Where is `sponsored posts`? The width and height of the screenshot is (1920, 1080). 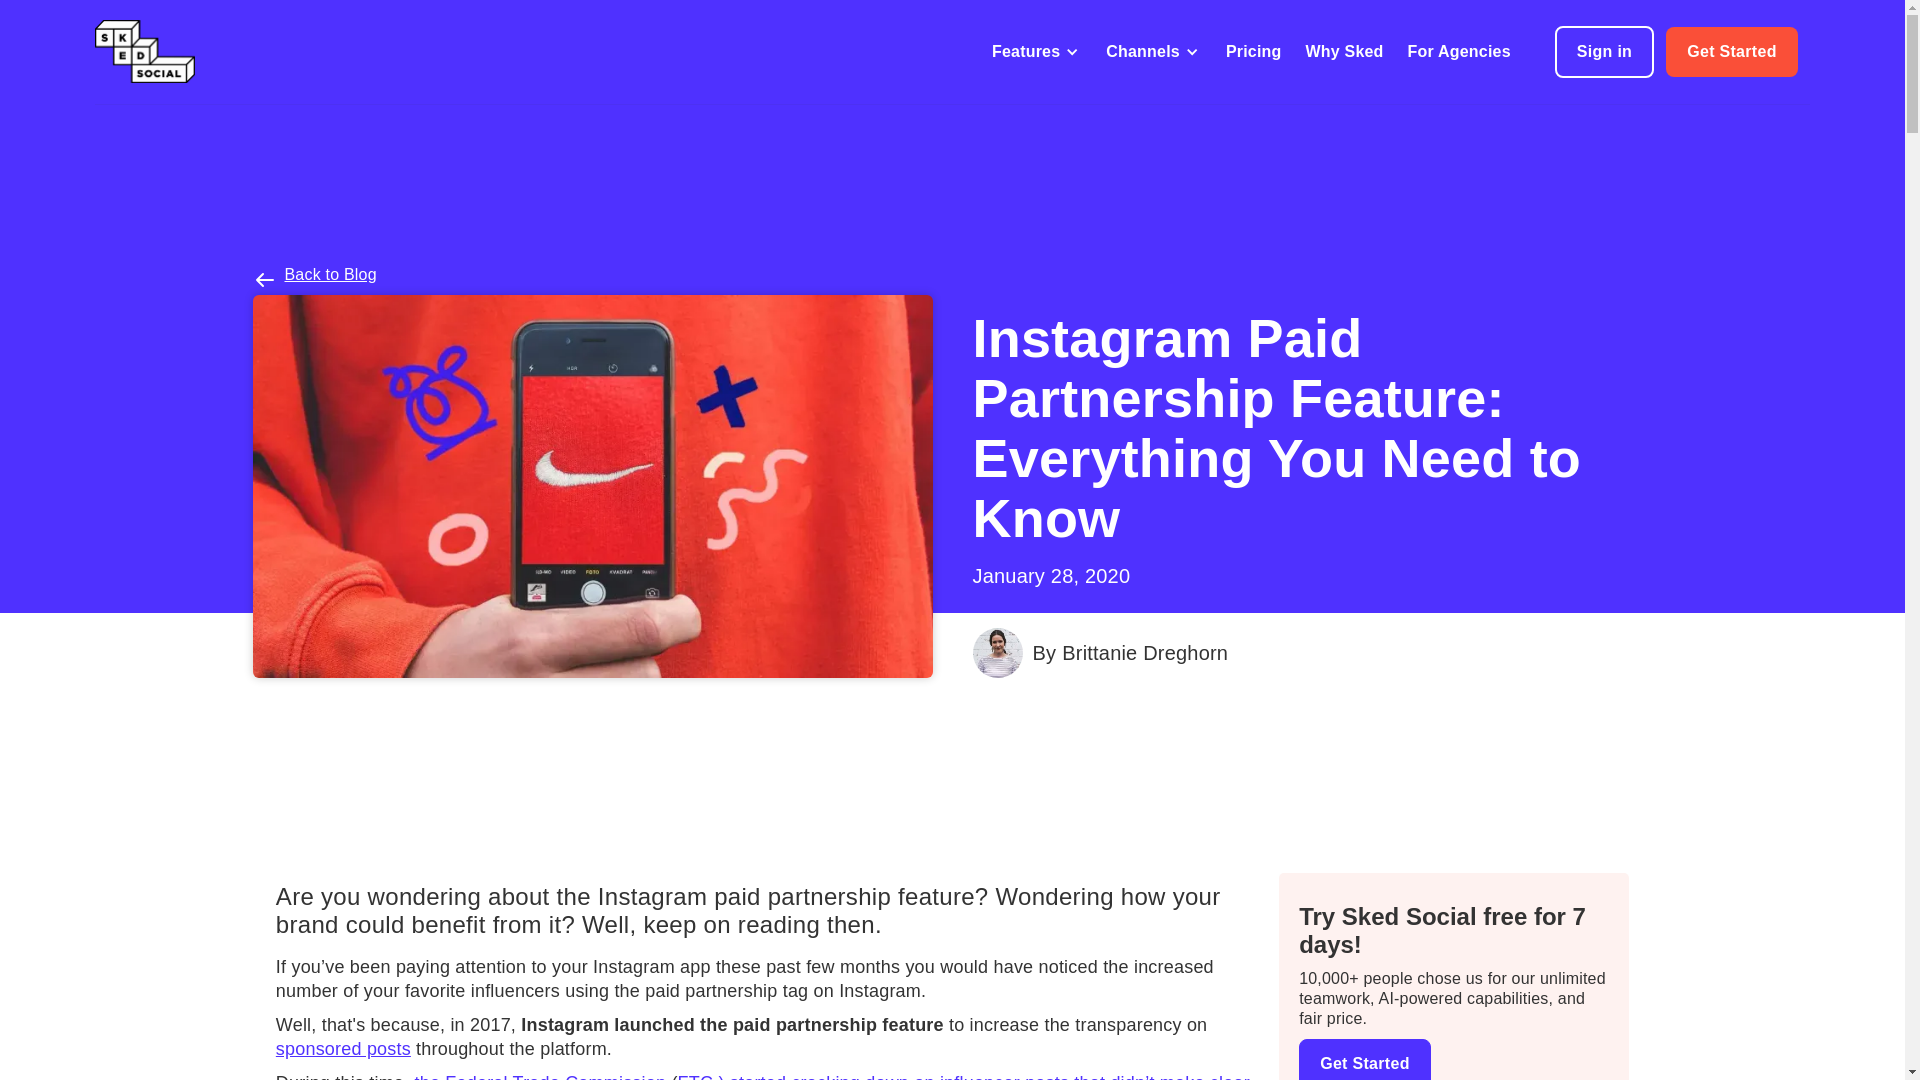
sponsored posts is located at coordinates (343, 1048).